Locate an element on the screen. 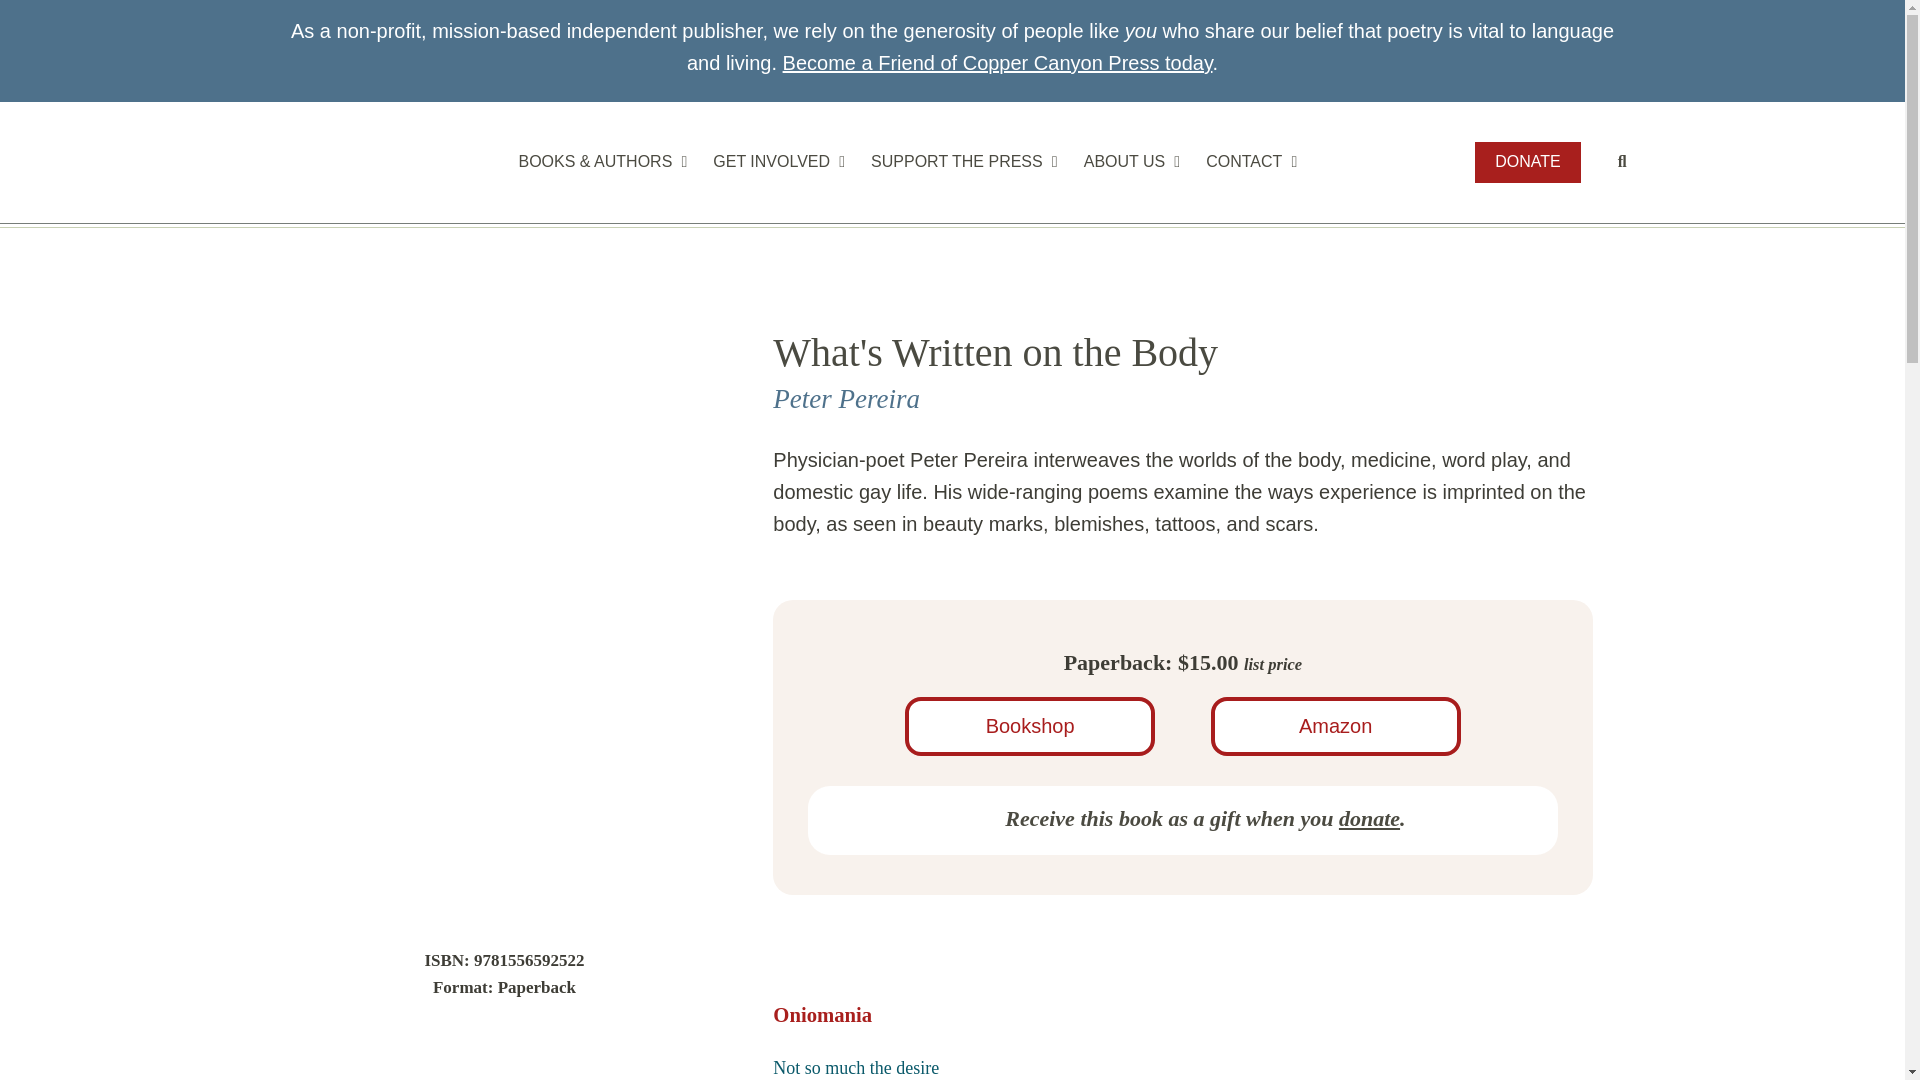 The image size is (1920, 1080). Bookshop is located at coordinates (1030, 726).